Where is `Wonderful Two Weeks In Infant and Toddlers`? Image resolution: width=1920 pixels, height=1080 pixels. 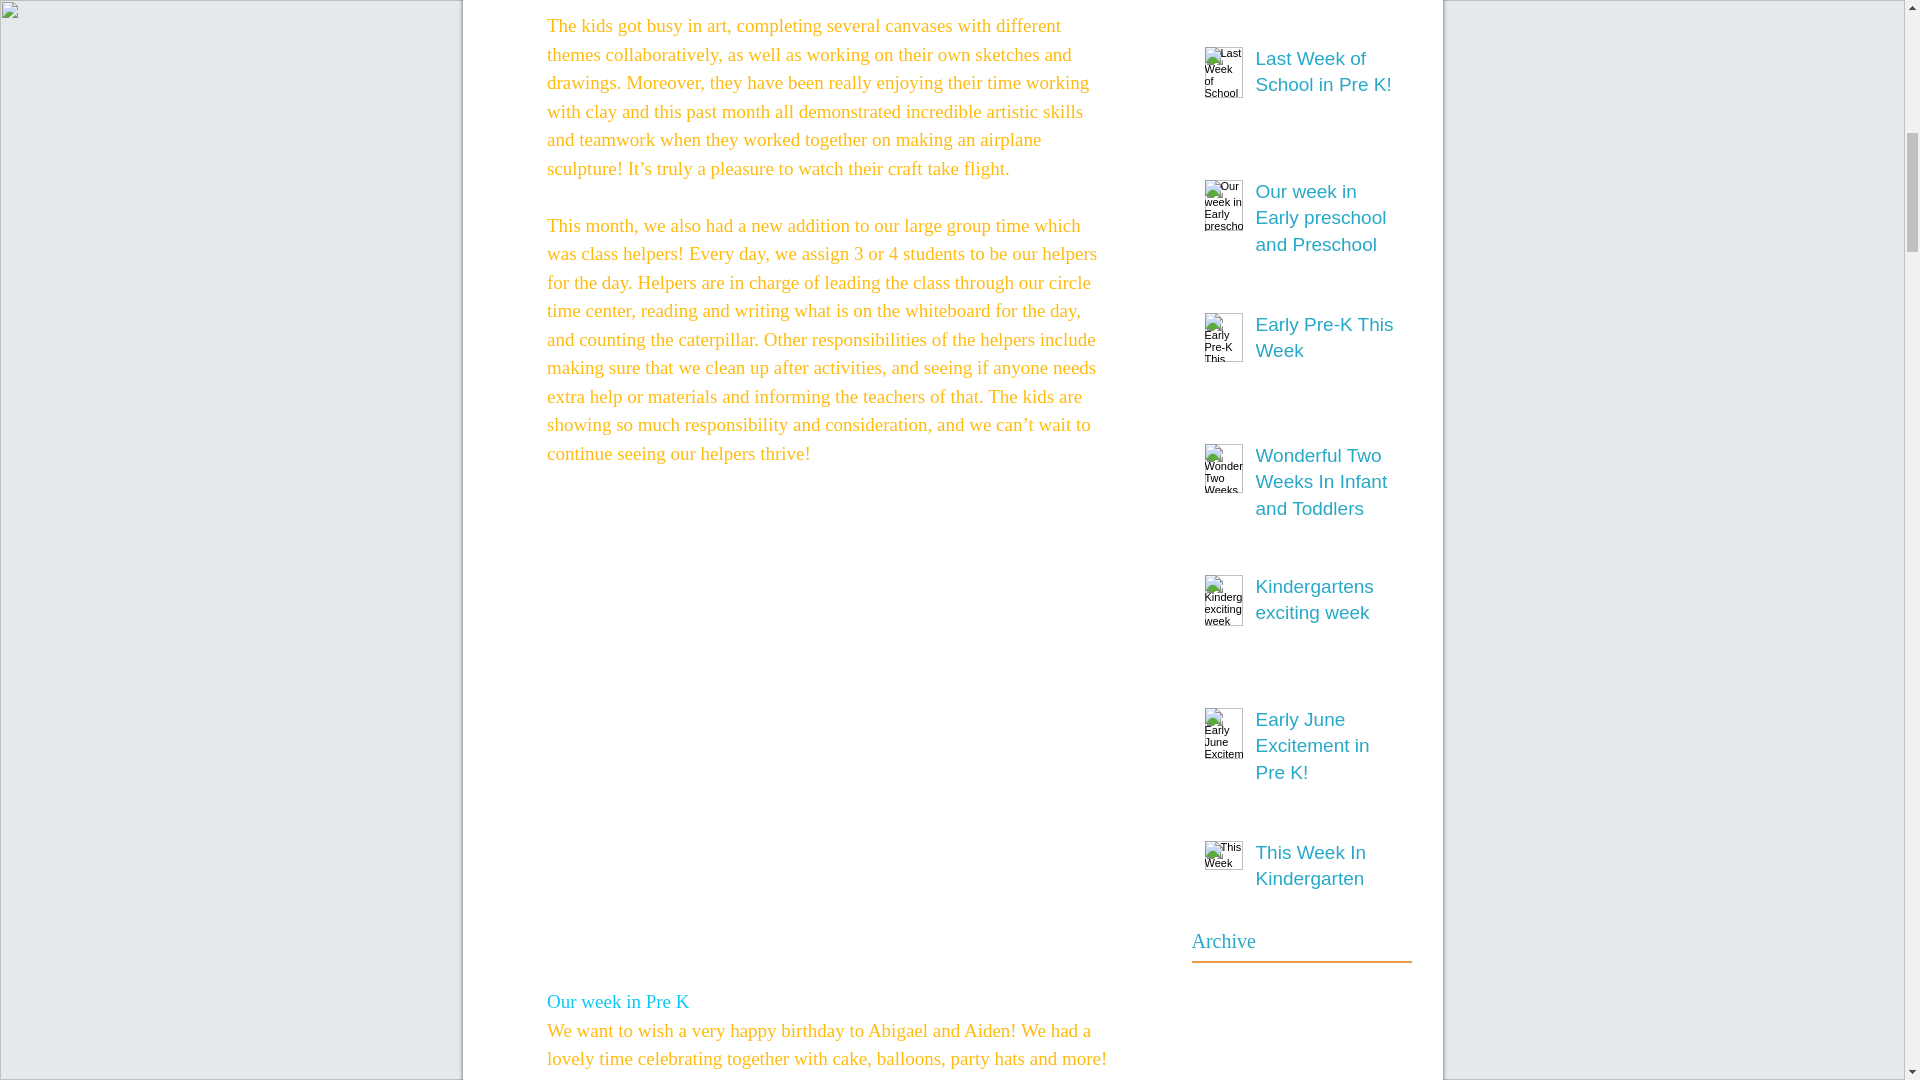 Wonderful Two Weeks In Infant and Toddlers is located at coordinates (1327, 486).